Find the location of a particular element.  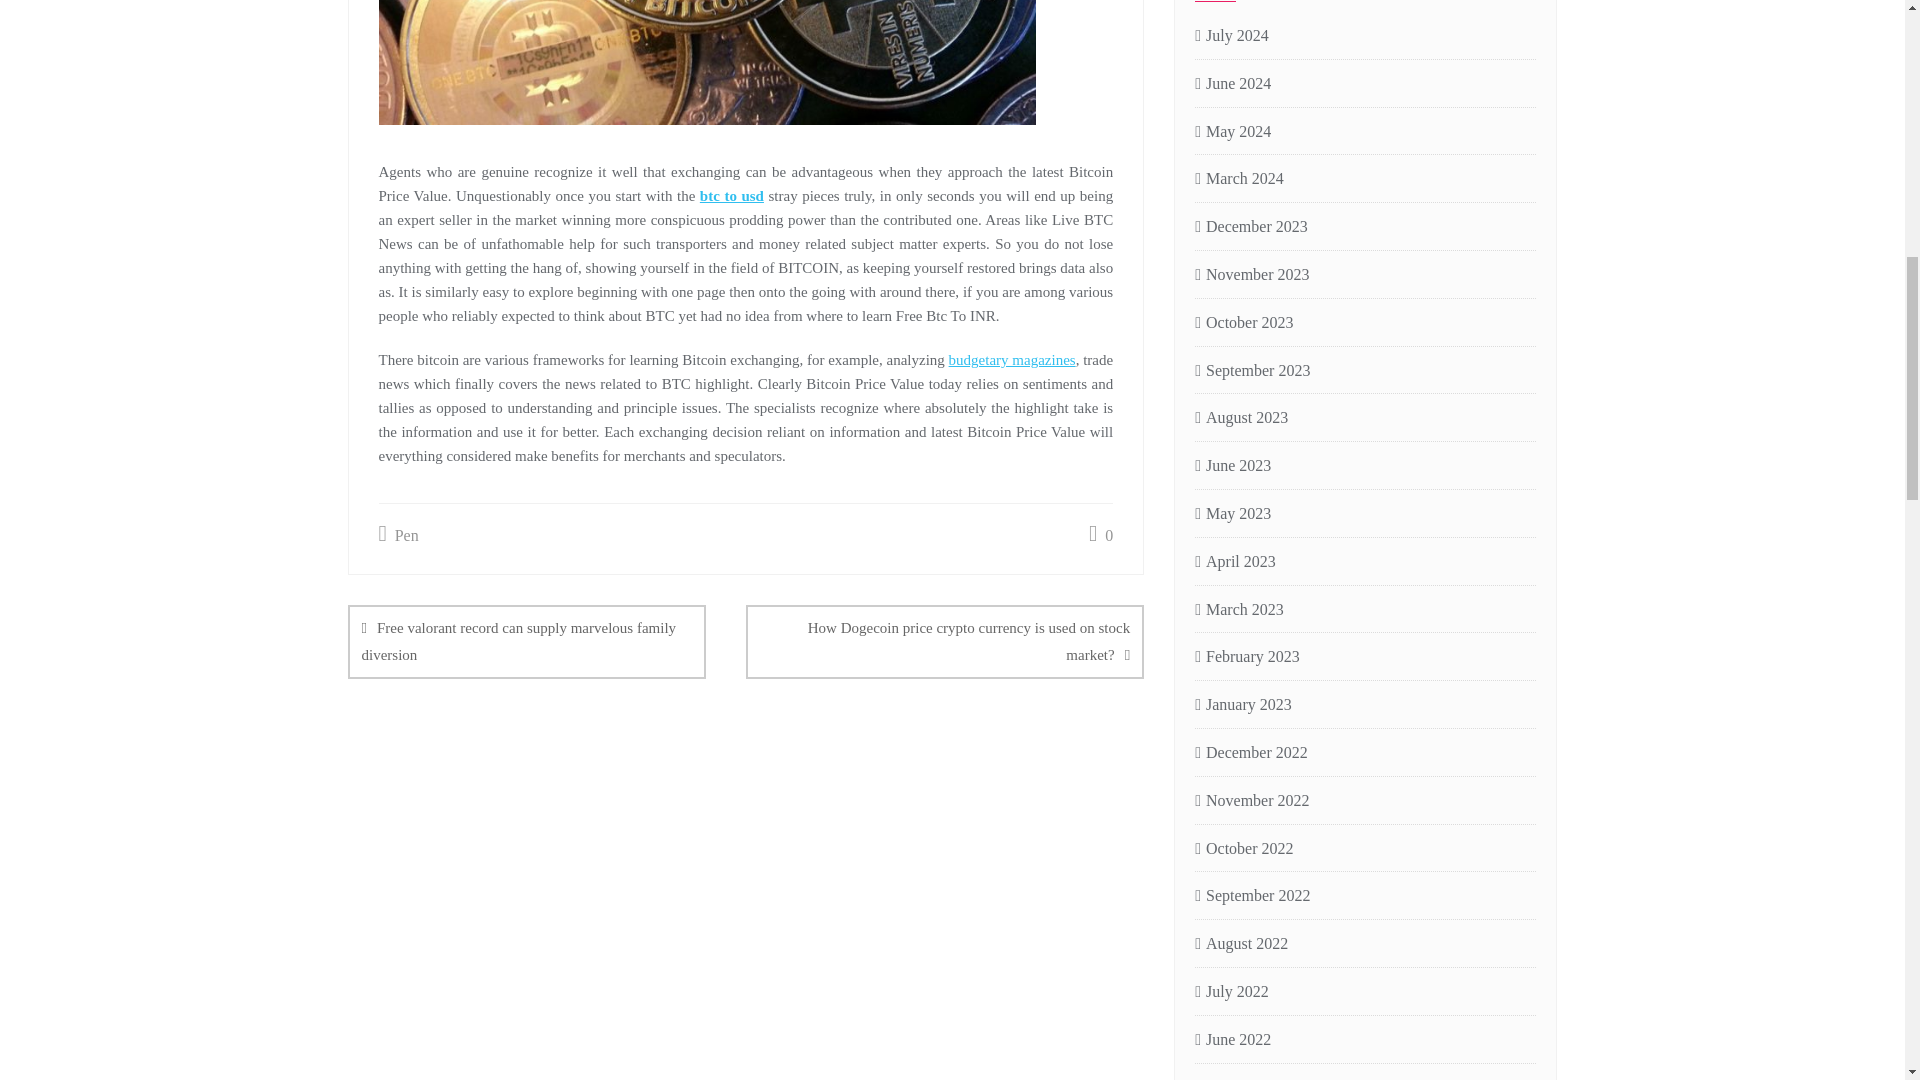

March 2023 is located at coordinates (1239, 610).